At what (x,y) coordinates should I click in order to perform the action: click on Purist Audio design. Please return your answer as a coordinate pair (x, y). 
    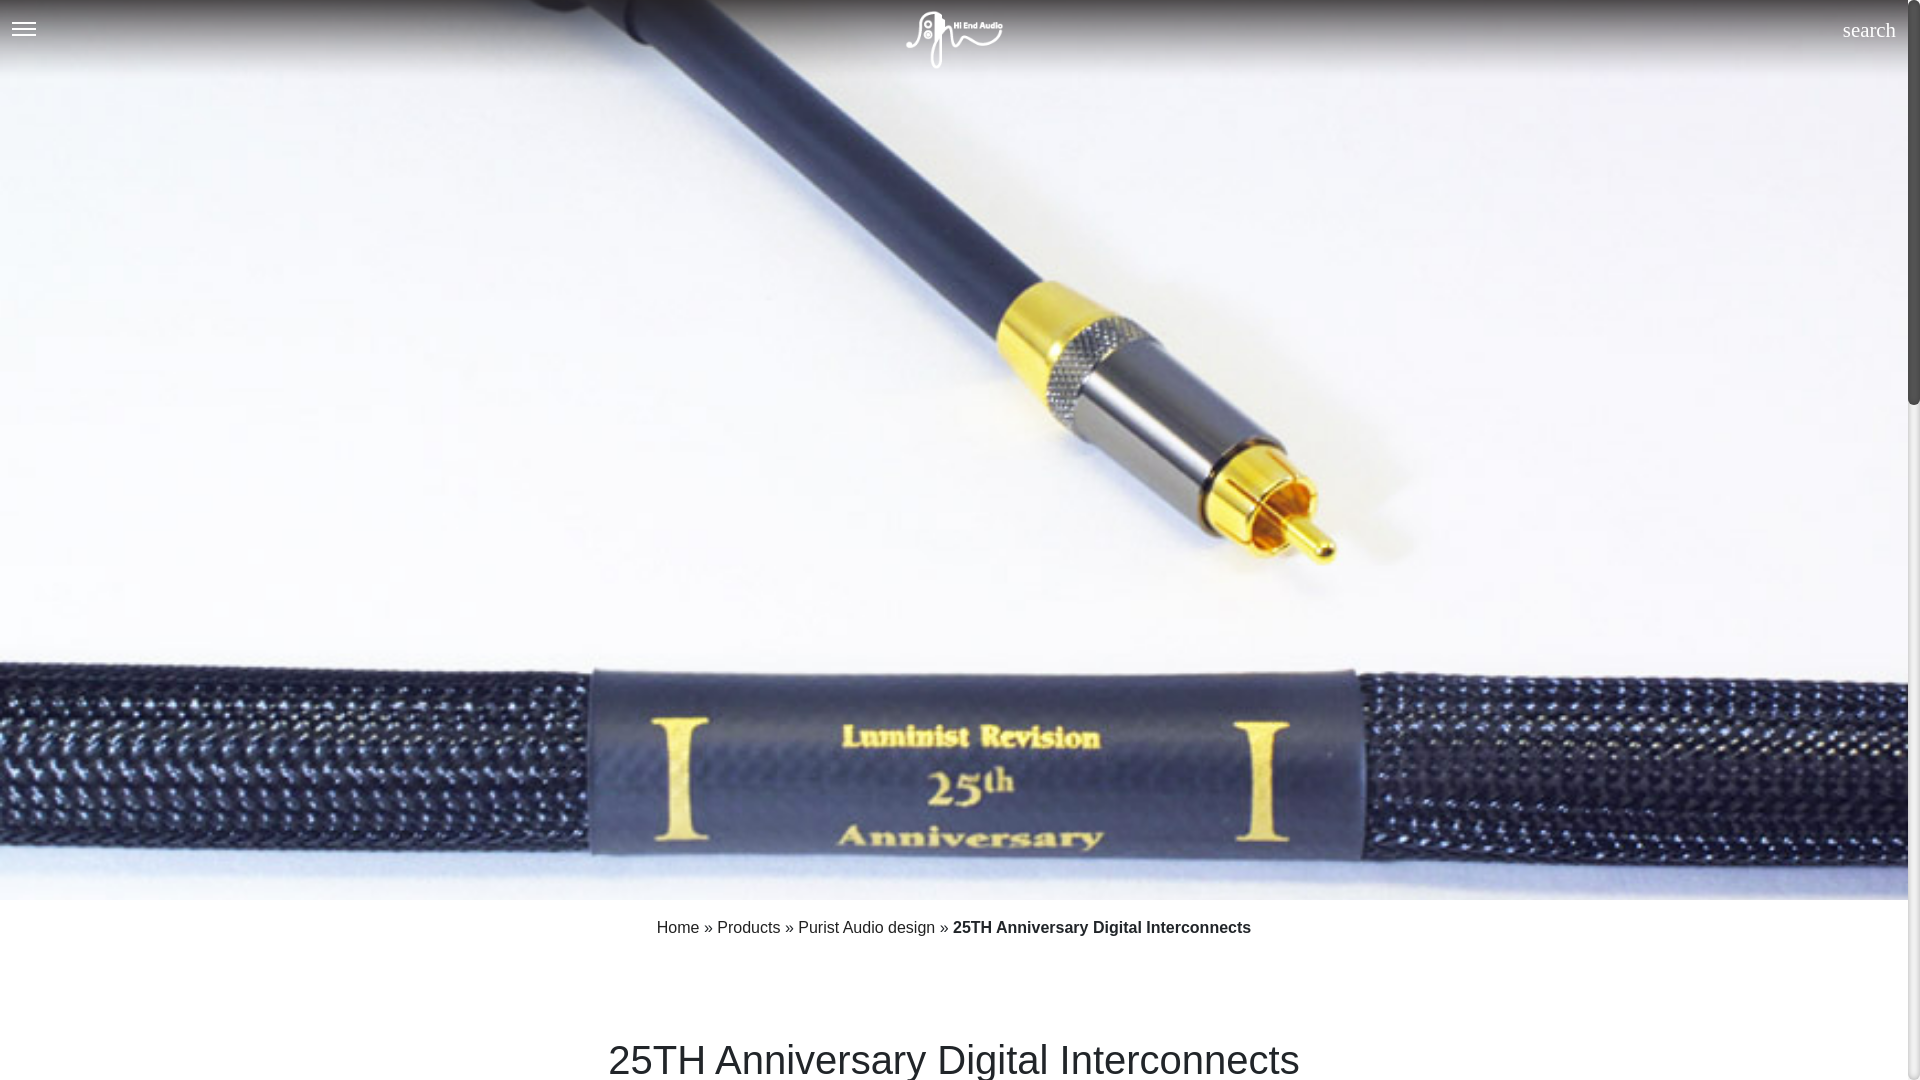
    Looking at the image, I should click on (866, 928).